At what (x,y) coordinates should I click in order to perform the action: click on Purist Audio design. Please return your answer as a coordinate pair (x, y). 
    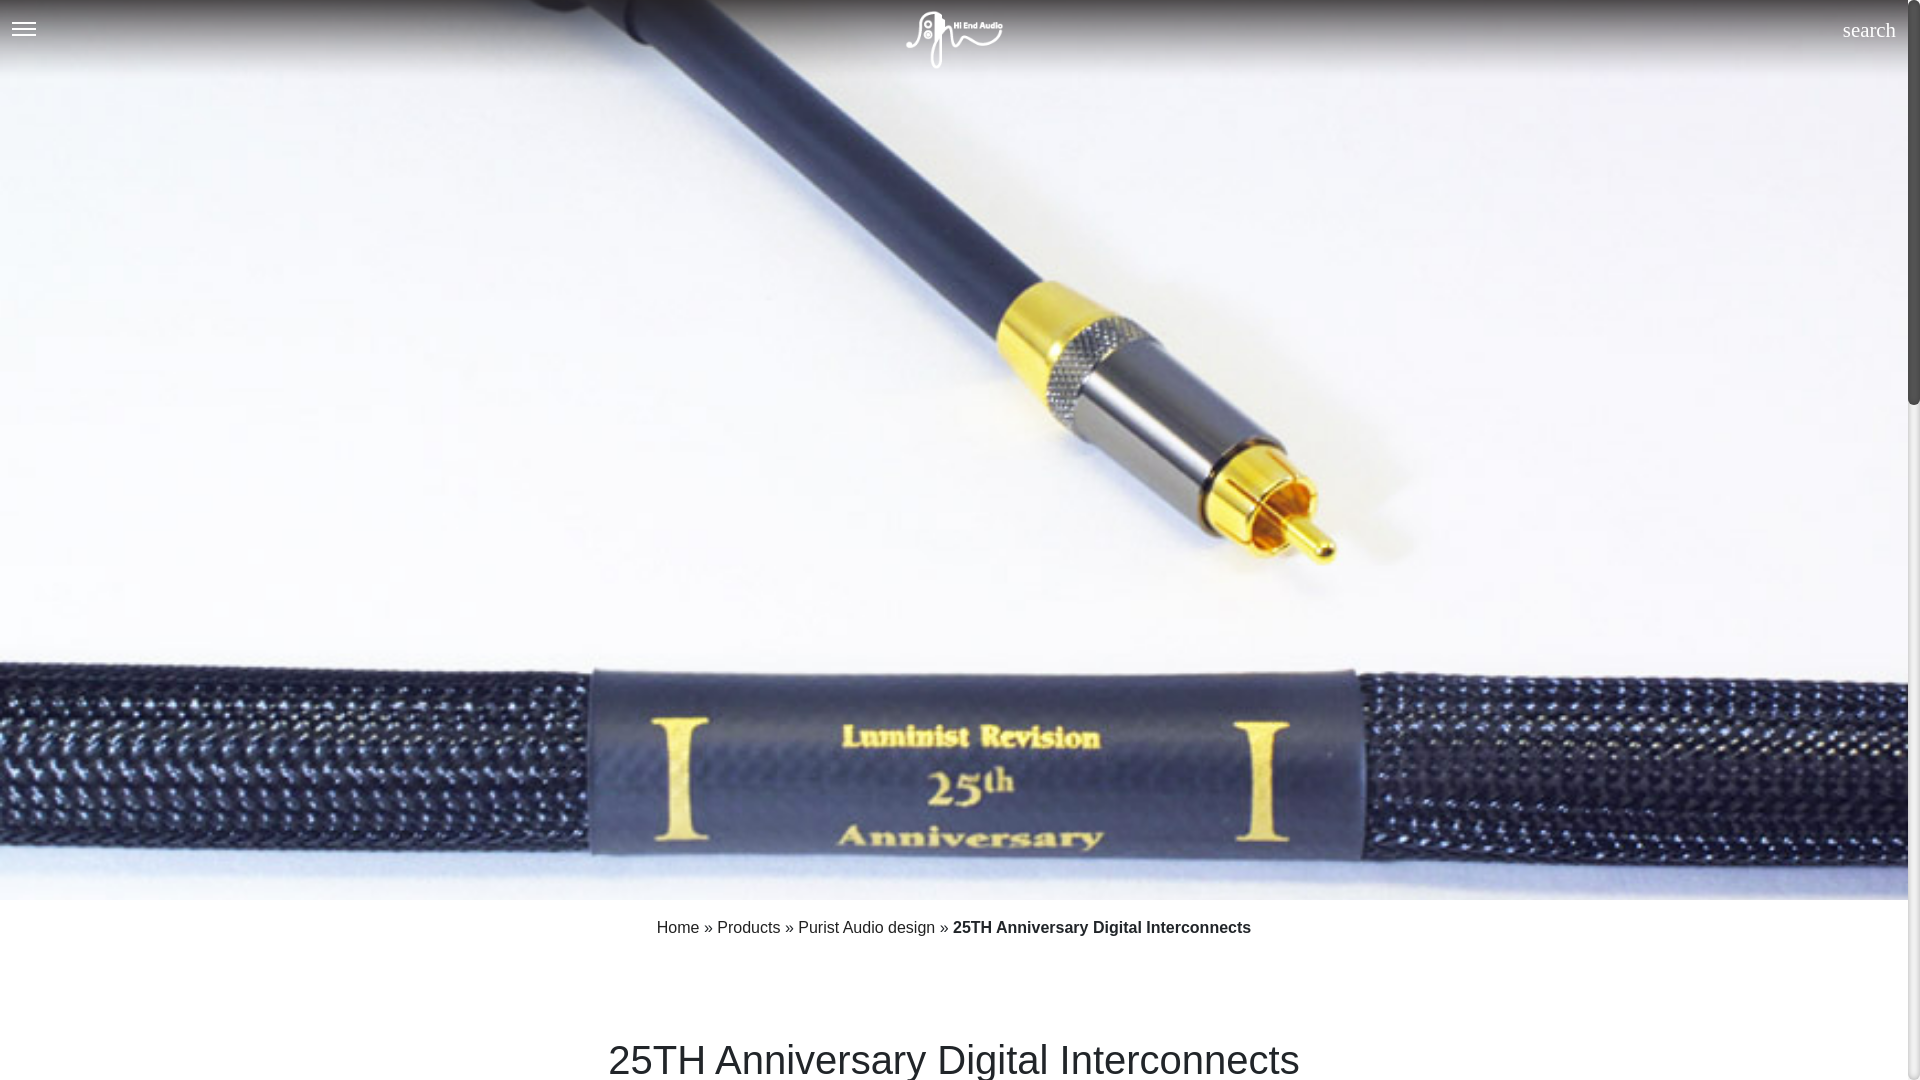
    Looking at the image, I should click on (866, 928).